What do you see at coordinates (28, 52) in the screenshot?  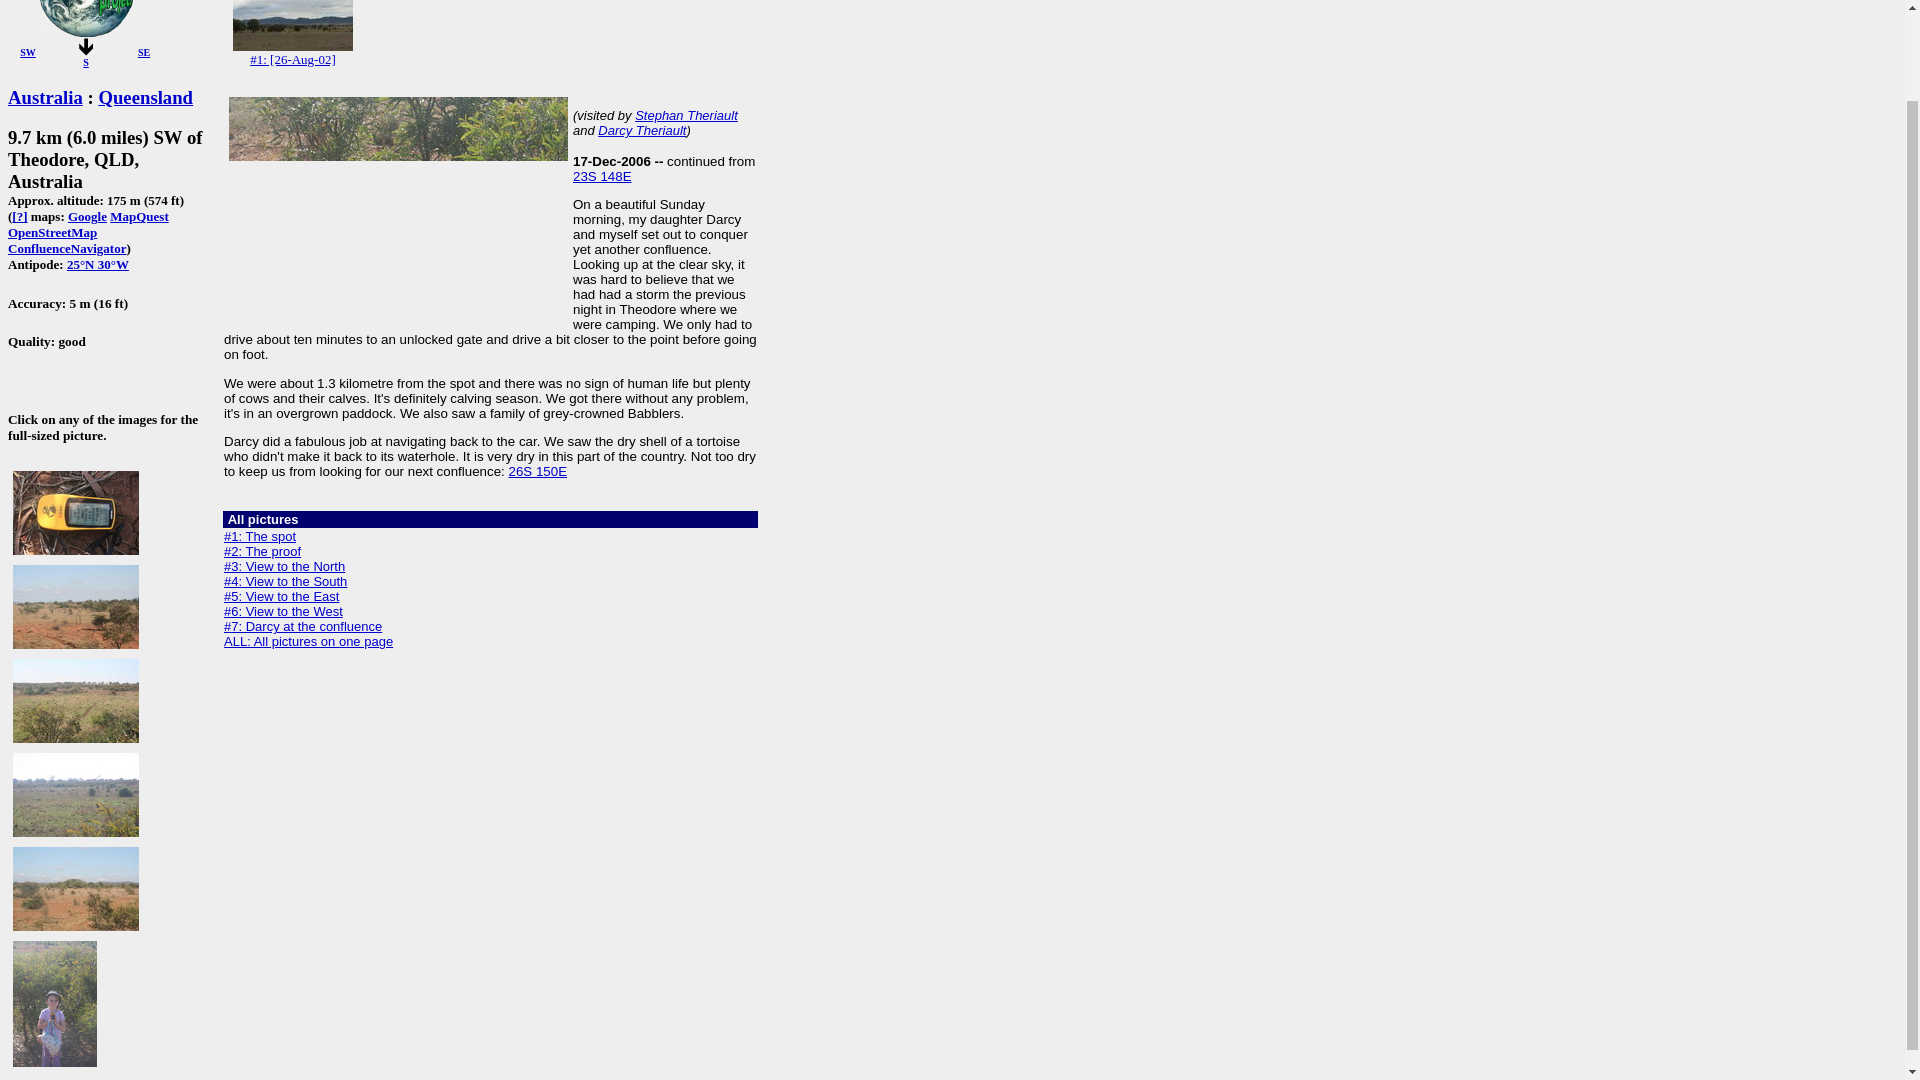 I see `SW` at bounding box center [28, 52].